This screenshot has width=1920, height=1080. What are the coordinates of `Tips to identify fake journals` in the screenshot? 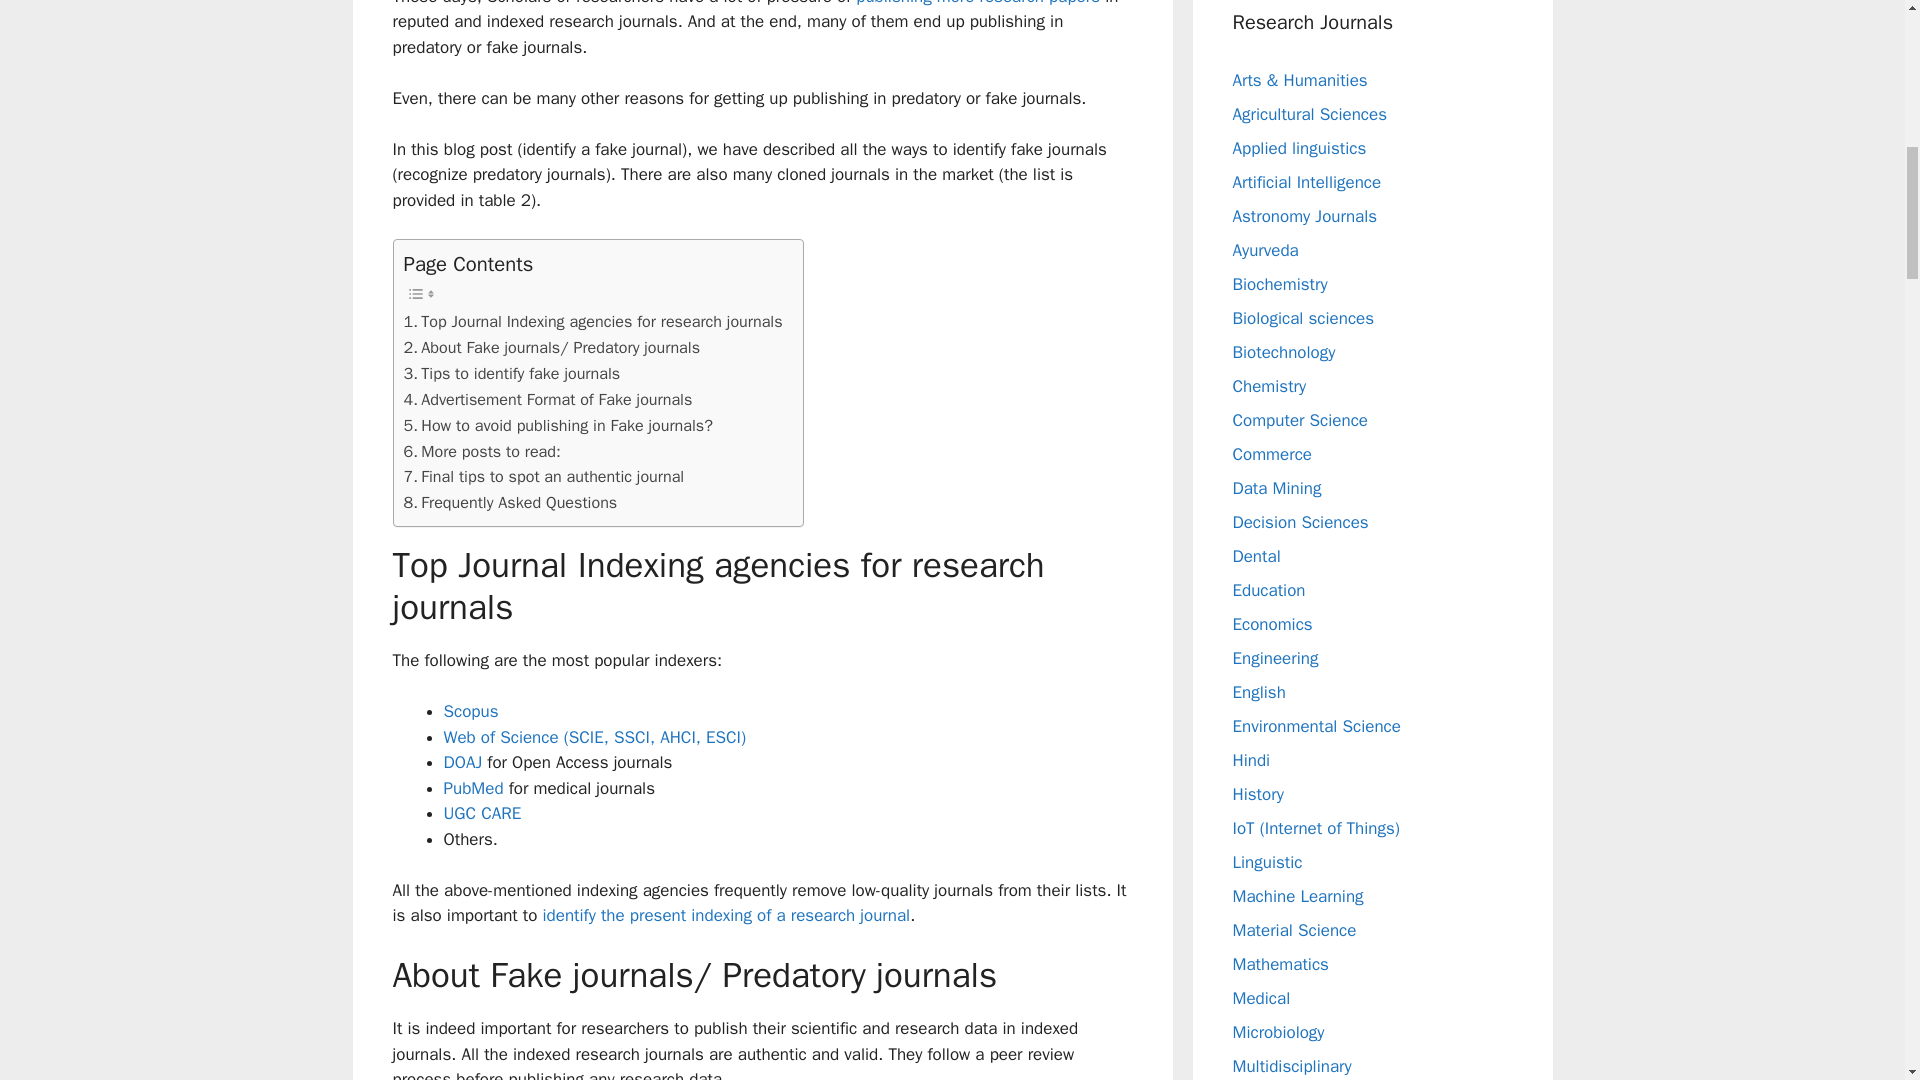 It's located at (512, 373).